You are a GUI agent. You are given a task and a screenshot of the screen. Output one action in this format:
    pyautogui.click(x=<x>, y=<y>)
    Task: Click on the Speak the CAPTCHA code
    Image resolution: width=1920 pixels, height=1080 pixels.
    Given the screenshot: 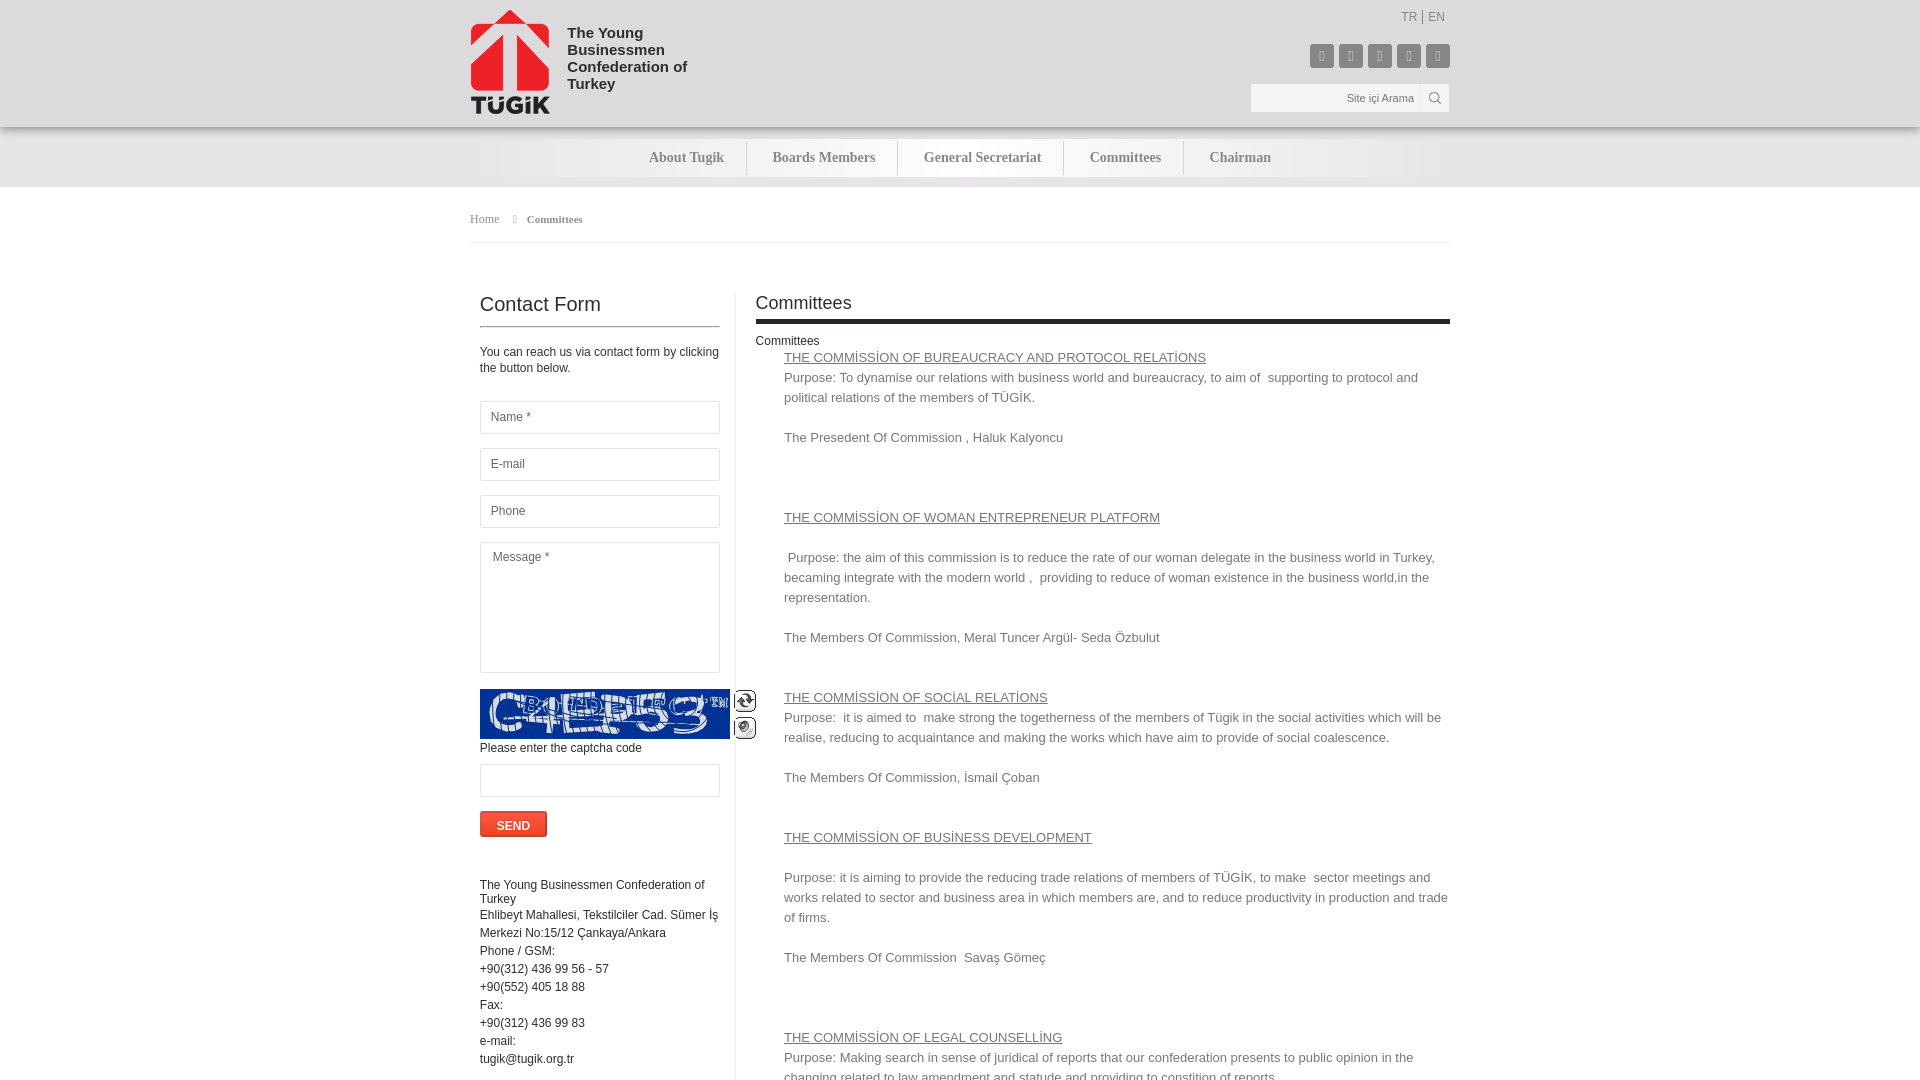 What is the action you would take?
    pyautogui.click(x=744, y=728)
    